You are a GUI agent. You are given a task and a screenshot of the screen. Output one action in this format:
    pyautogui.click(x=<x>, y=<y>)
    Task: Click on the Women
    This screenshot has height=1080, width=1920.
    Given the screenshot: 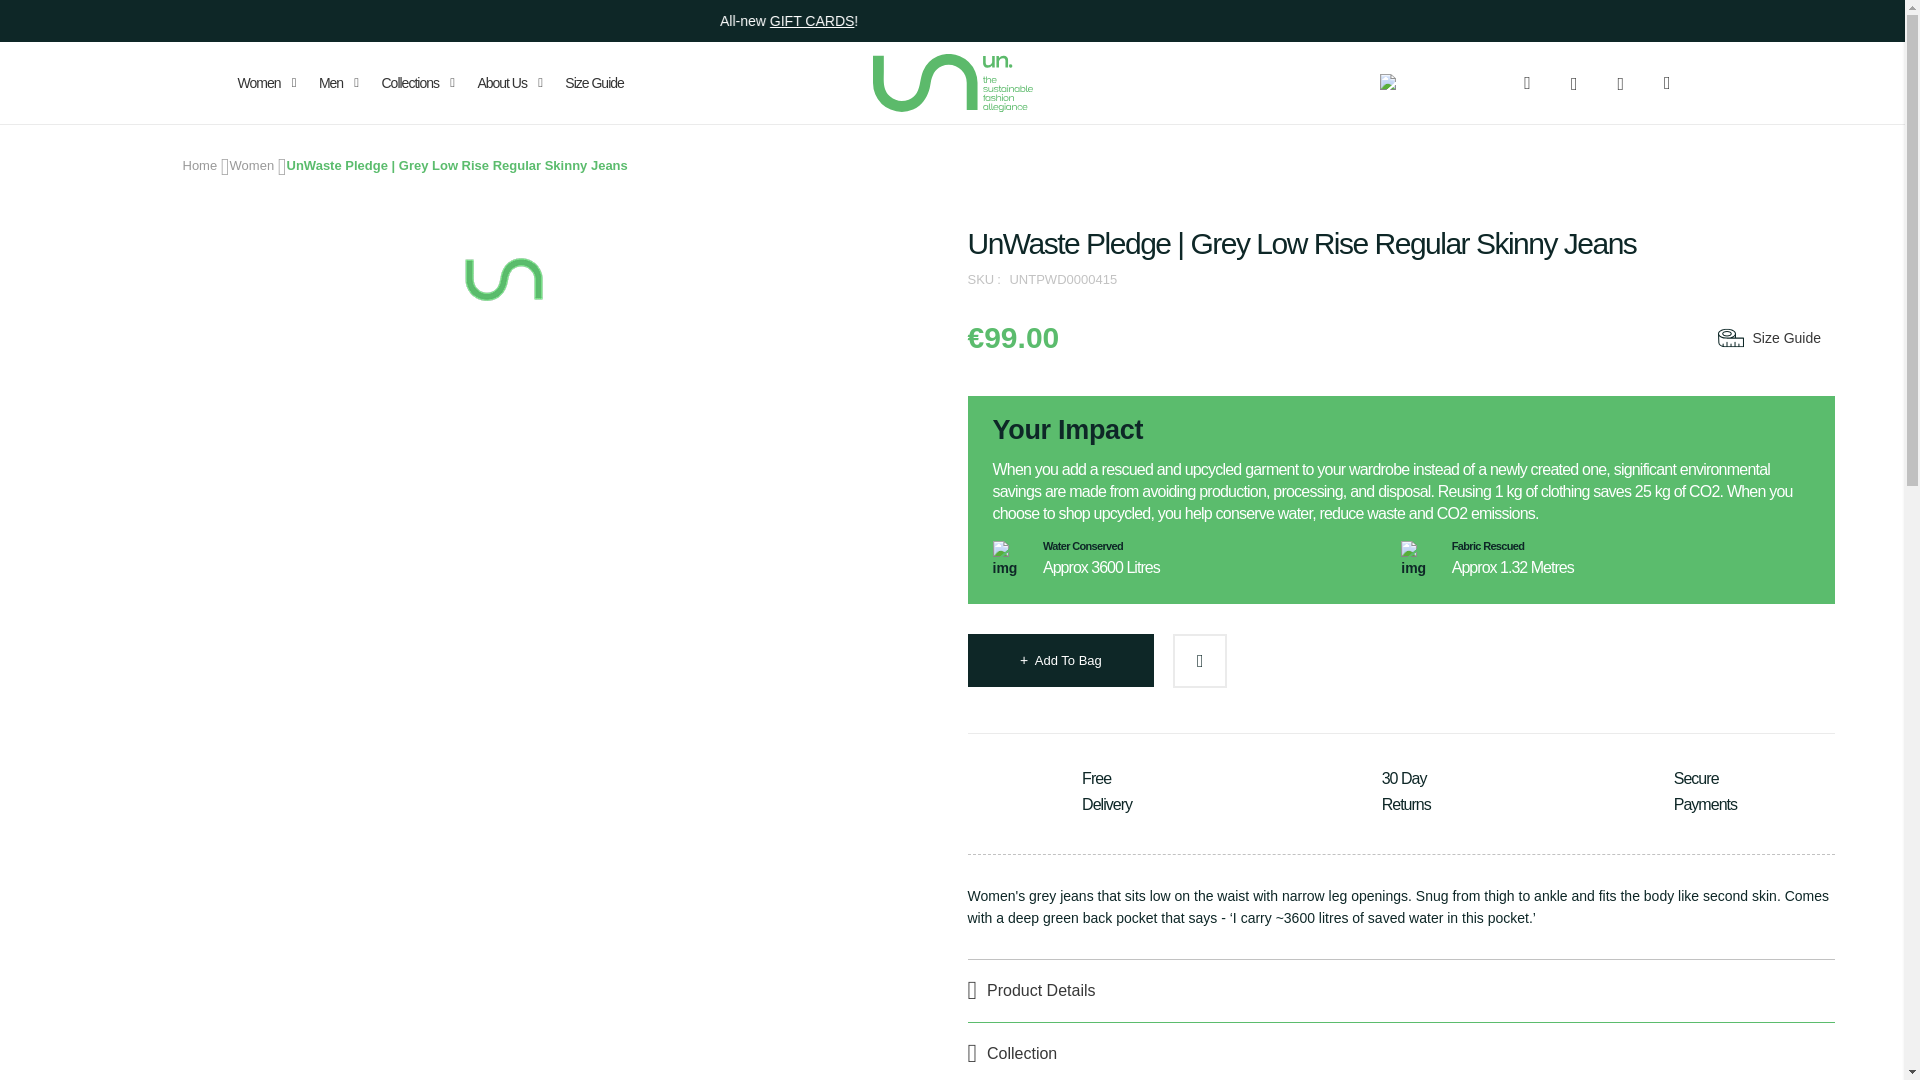 What is the action you would take?
    pyautogui.click(x=270, y=83)
    